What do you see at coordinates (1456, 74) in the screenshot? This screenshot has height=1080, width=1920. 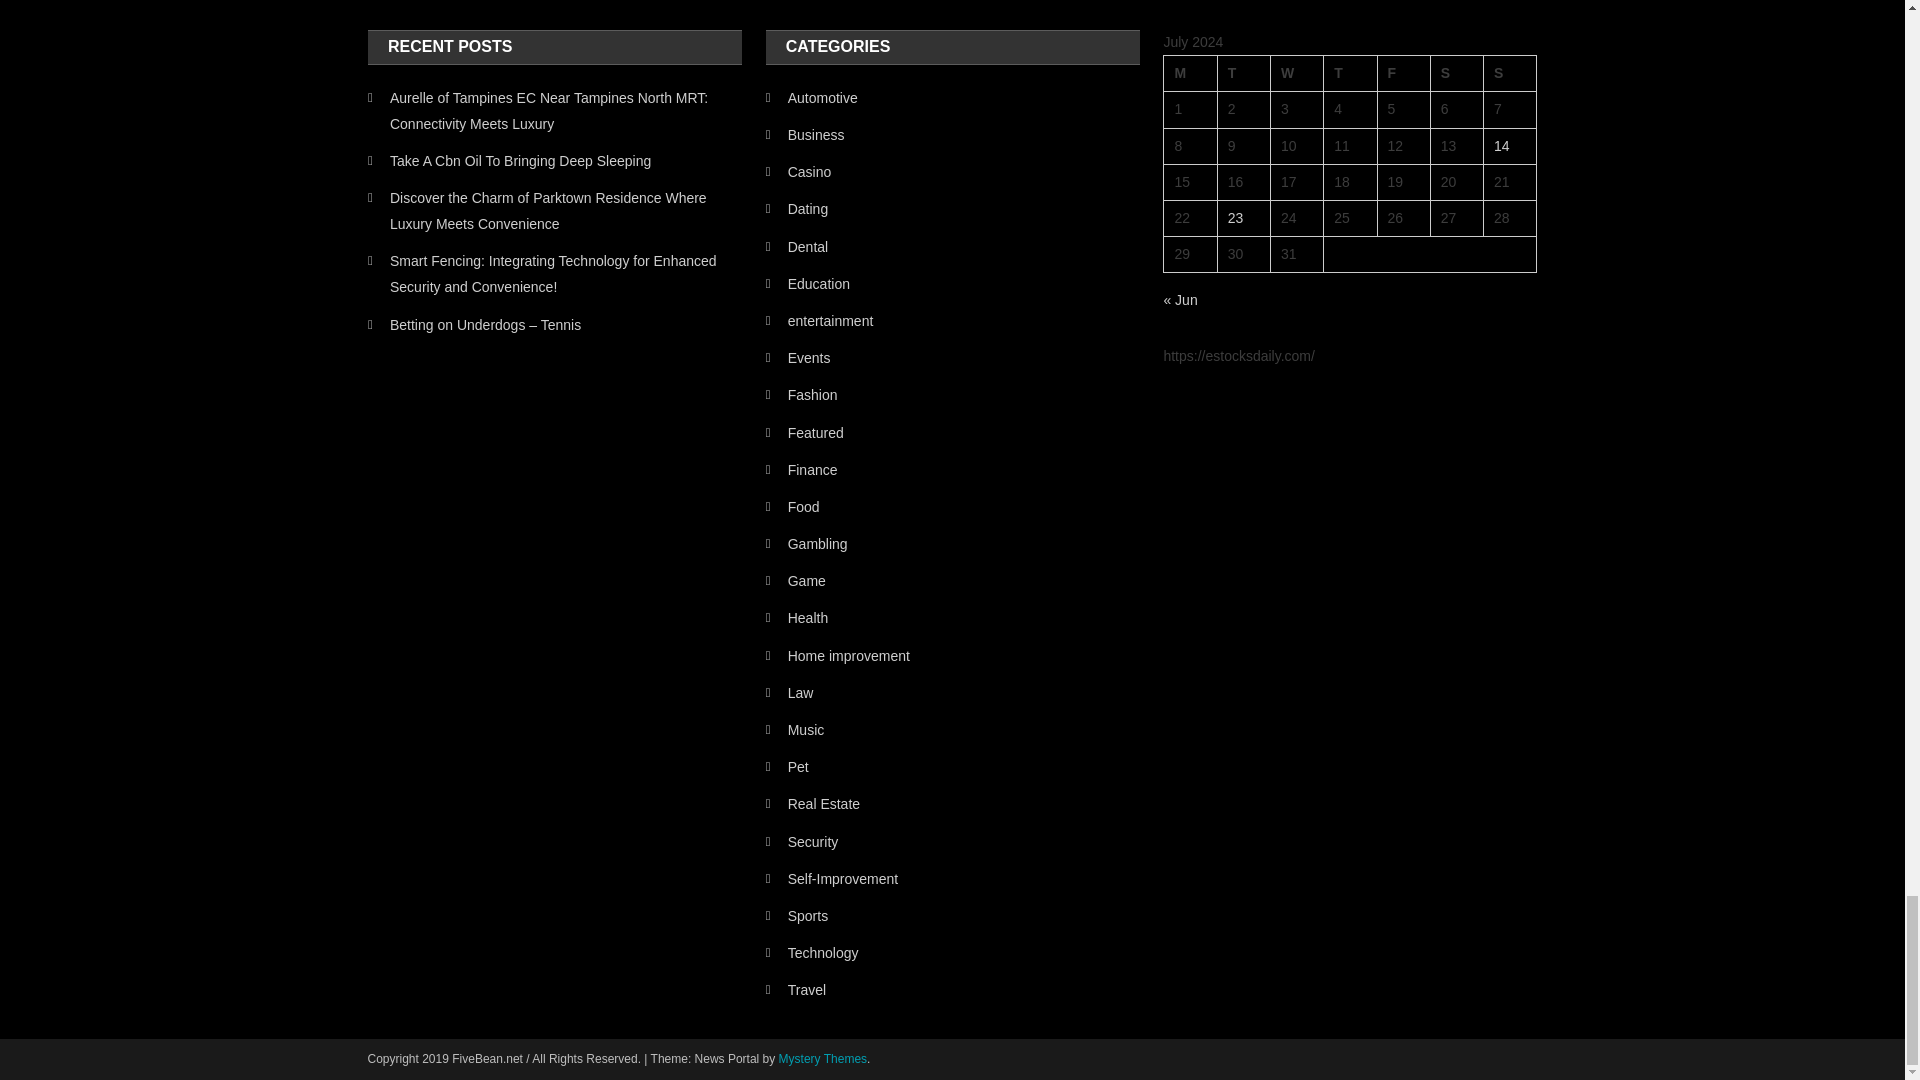 I see `Saturday` at bounding box center [1456, 74].